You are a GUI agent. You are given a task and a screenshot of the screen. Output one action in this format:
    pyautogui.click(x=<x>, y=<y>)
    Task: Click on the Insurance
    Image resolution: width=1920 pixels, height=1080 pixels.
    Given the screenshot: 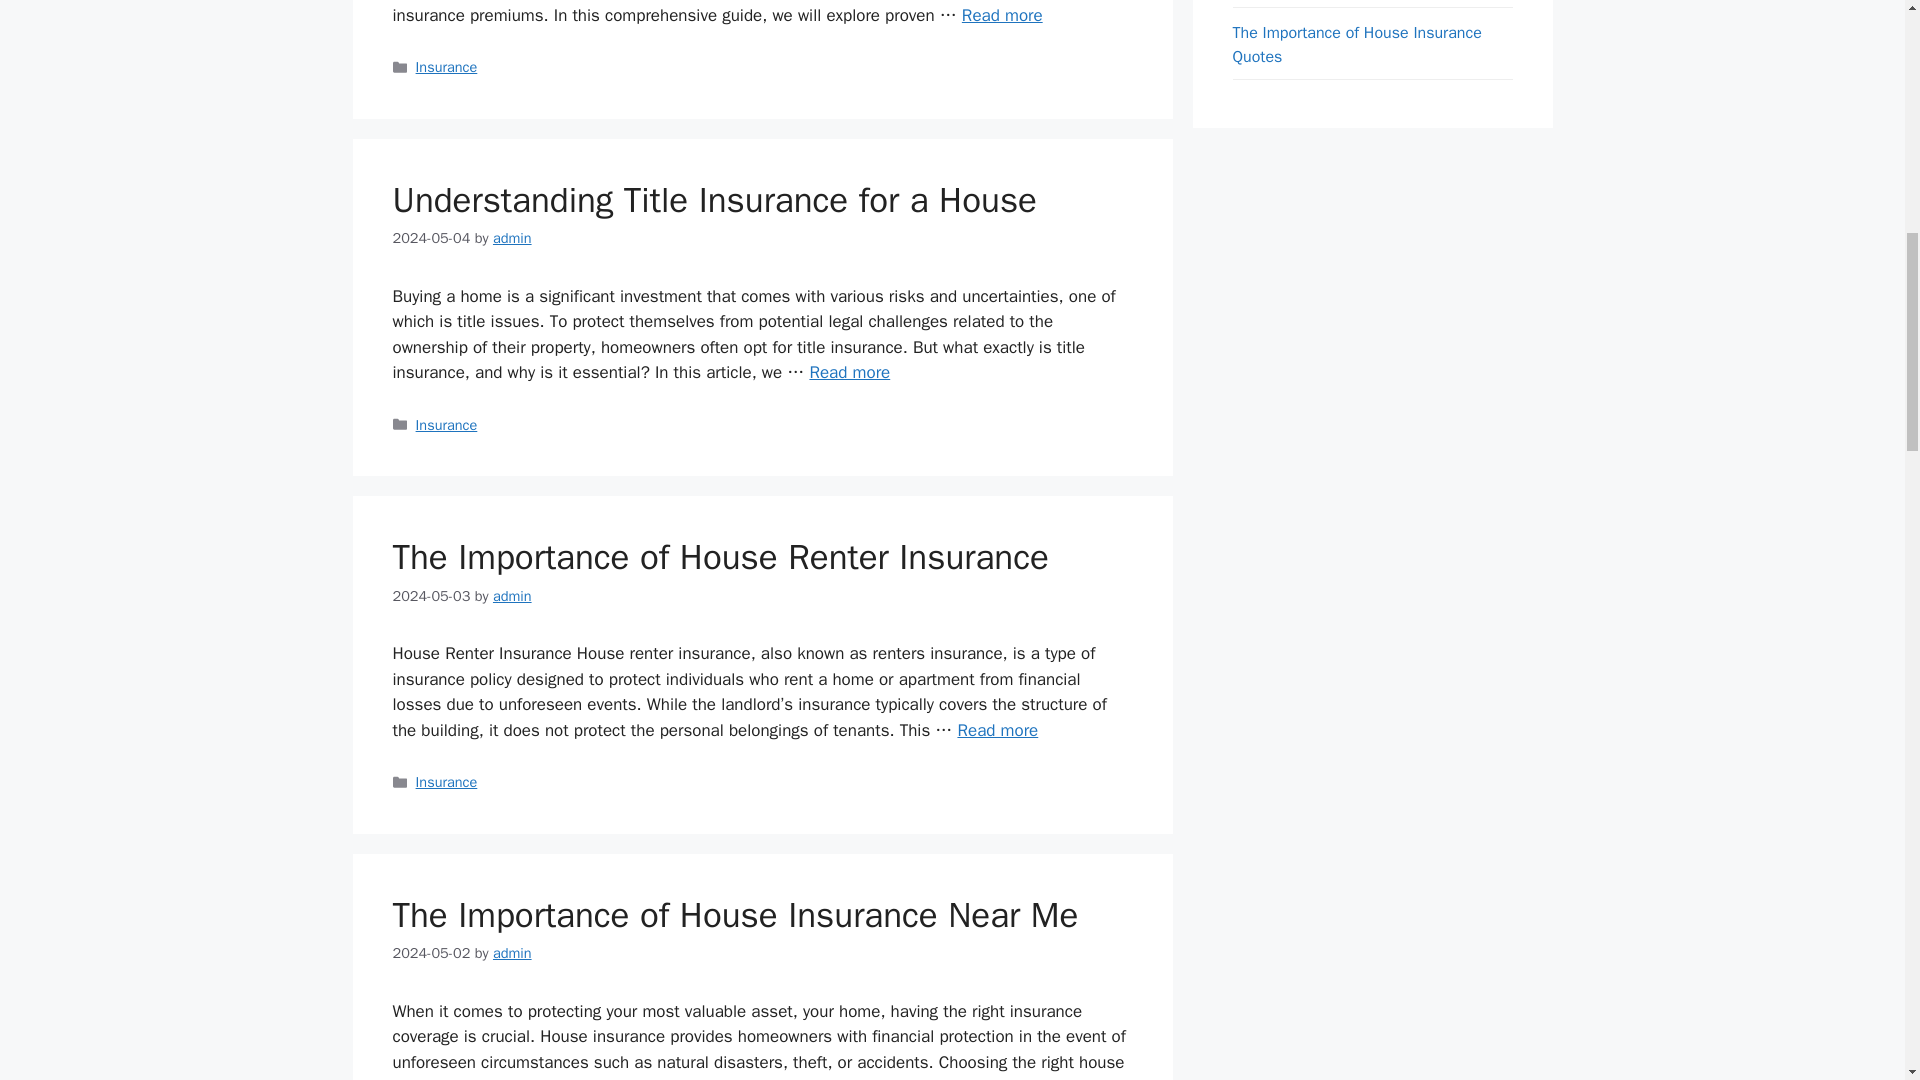 What is the action you would take?
    pyautogui.click(x=447, y=782)
    